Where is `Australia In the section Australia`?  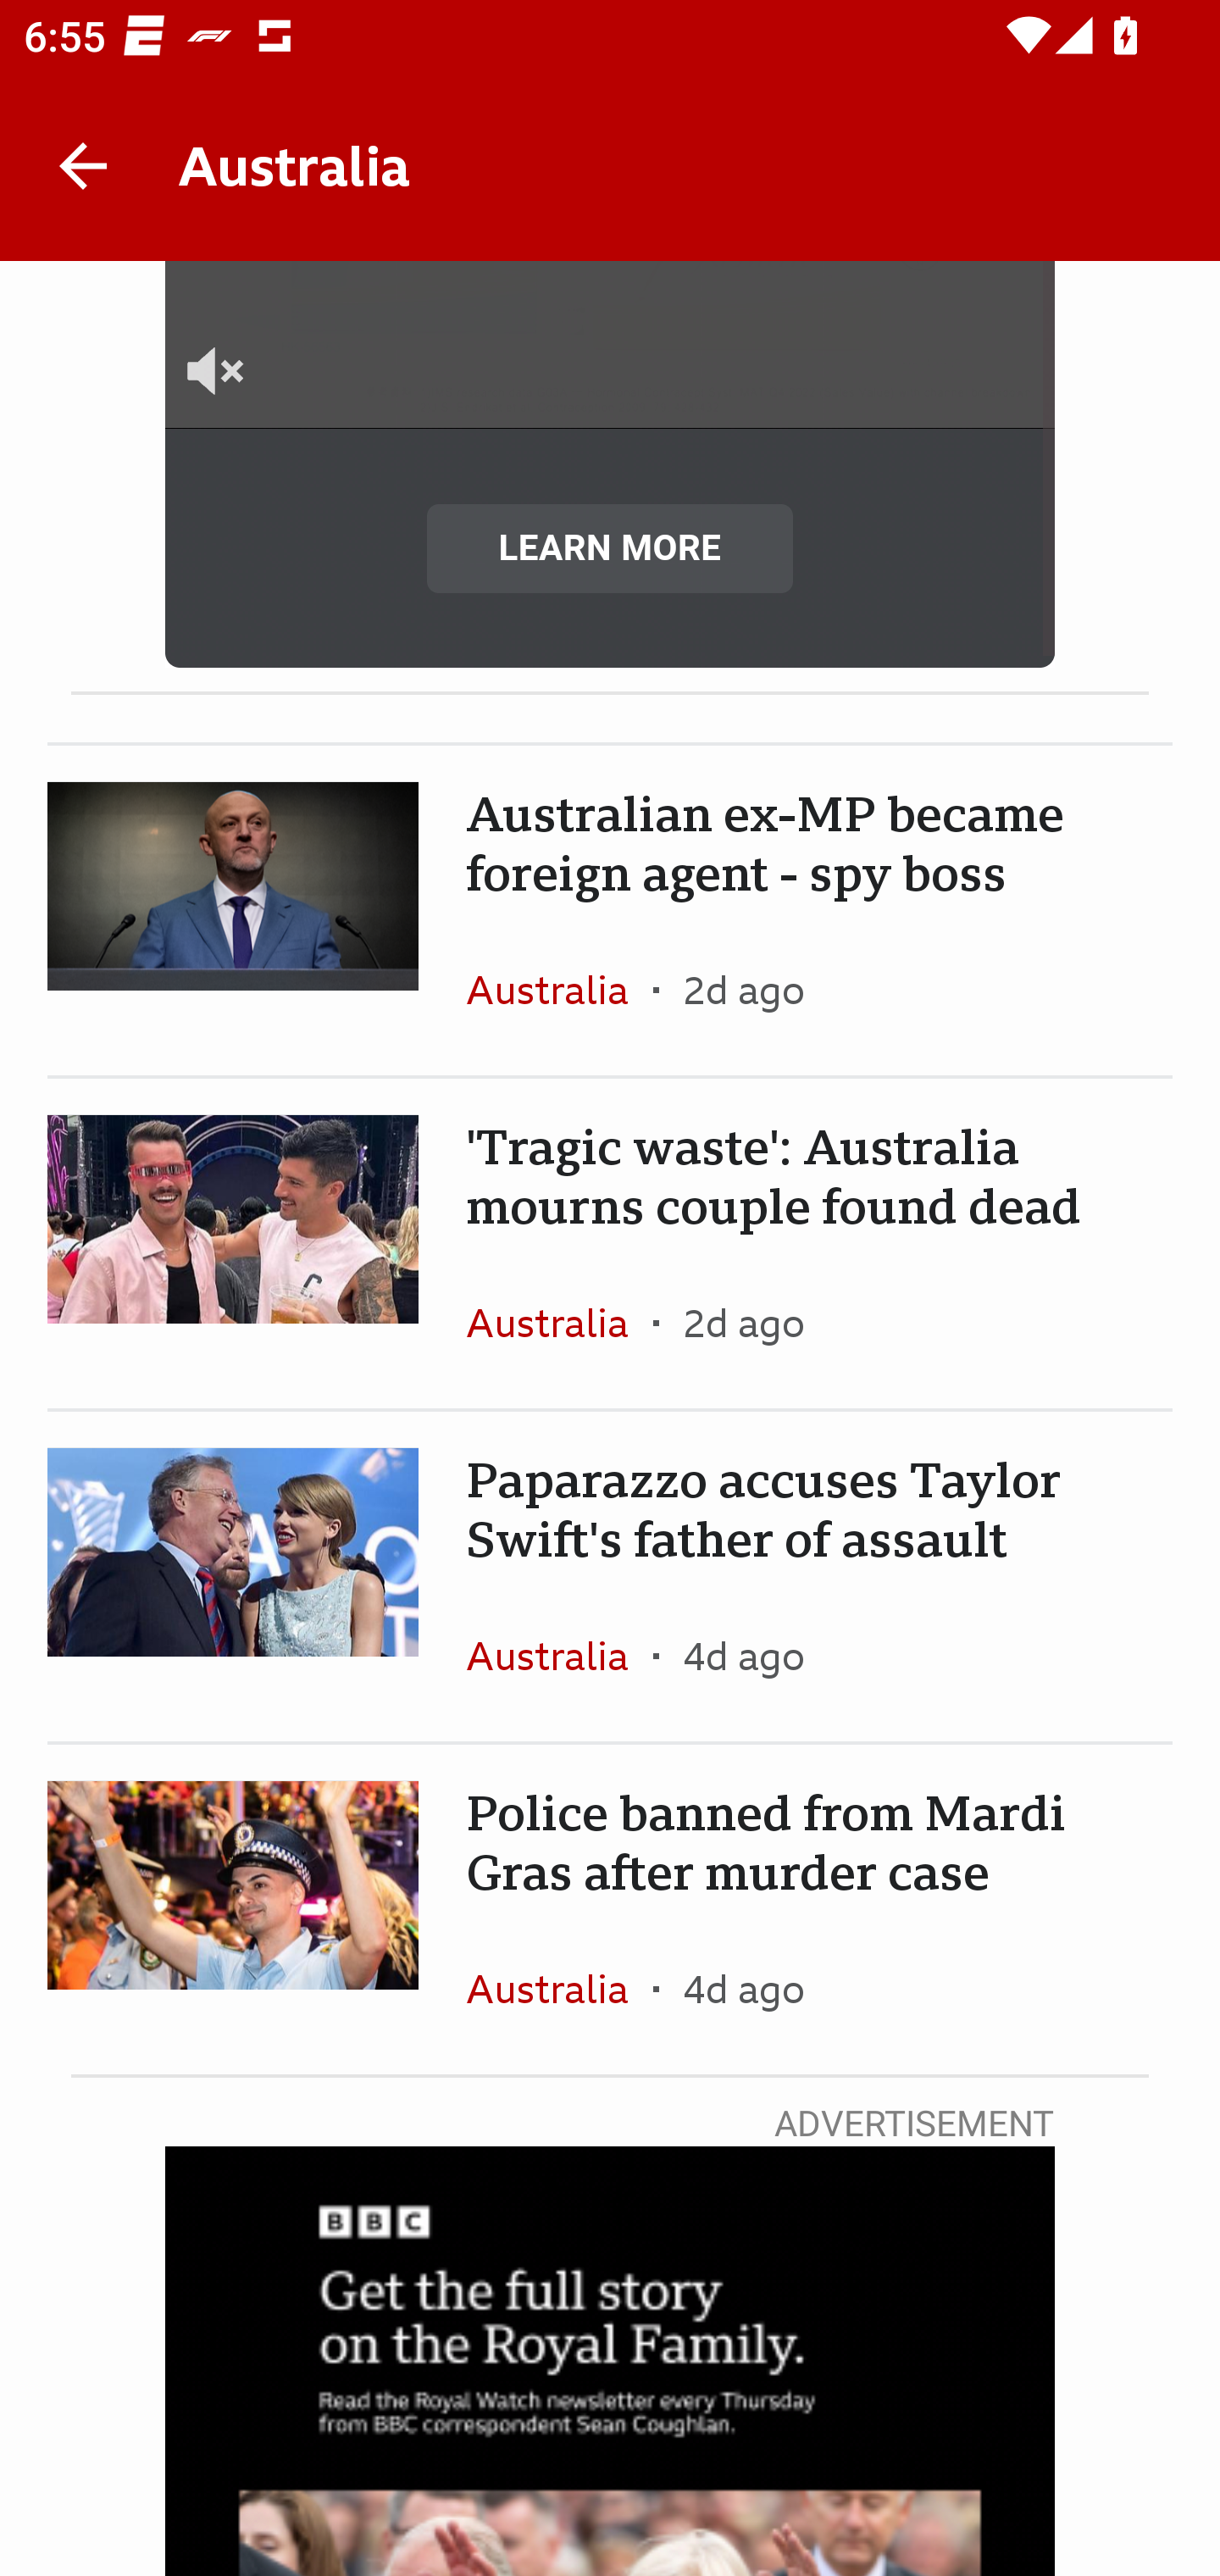 Australia In the section Australia is located at coordinates (559, 1322).